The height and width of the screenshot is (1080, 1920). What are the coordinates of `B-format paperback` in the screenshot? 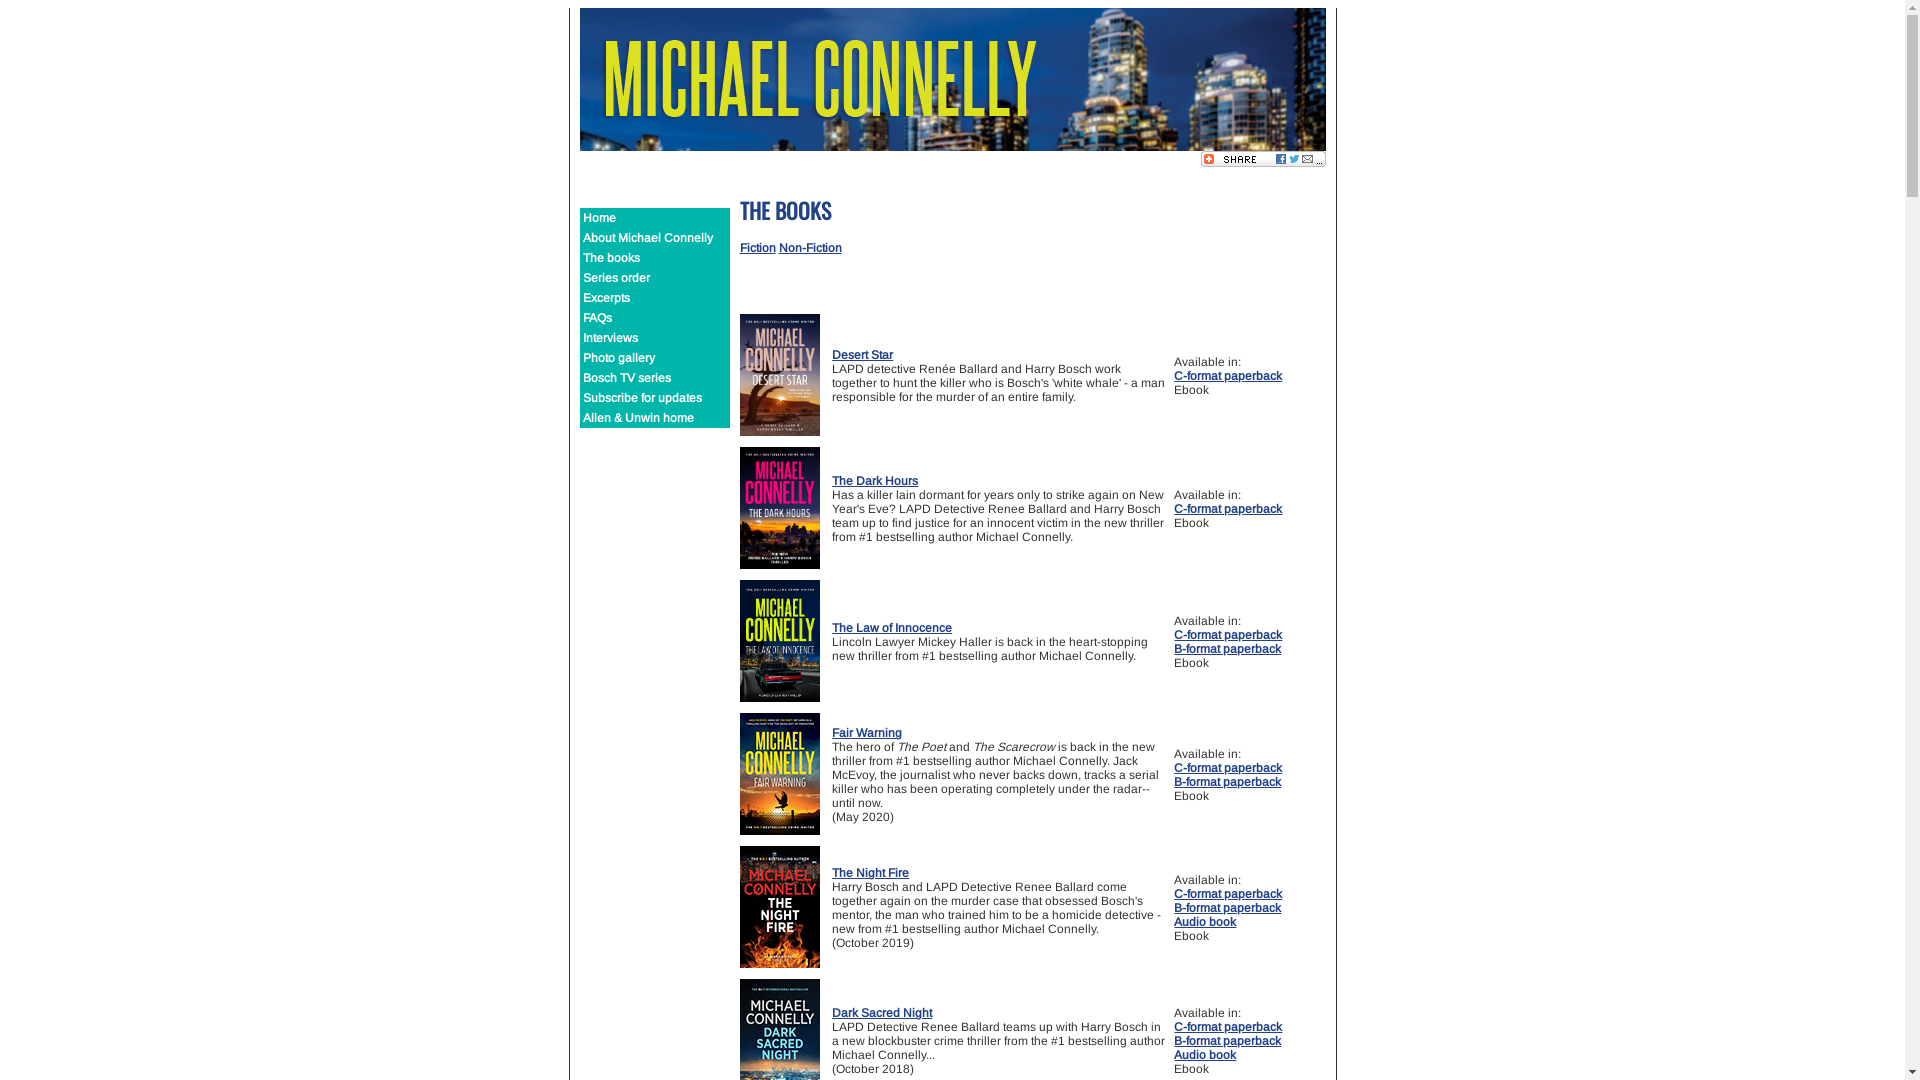 It's located at (1228, 649).